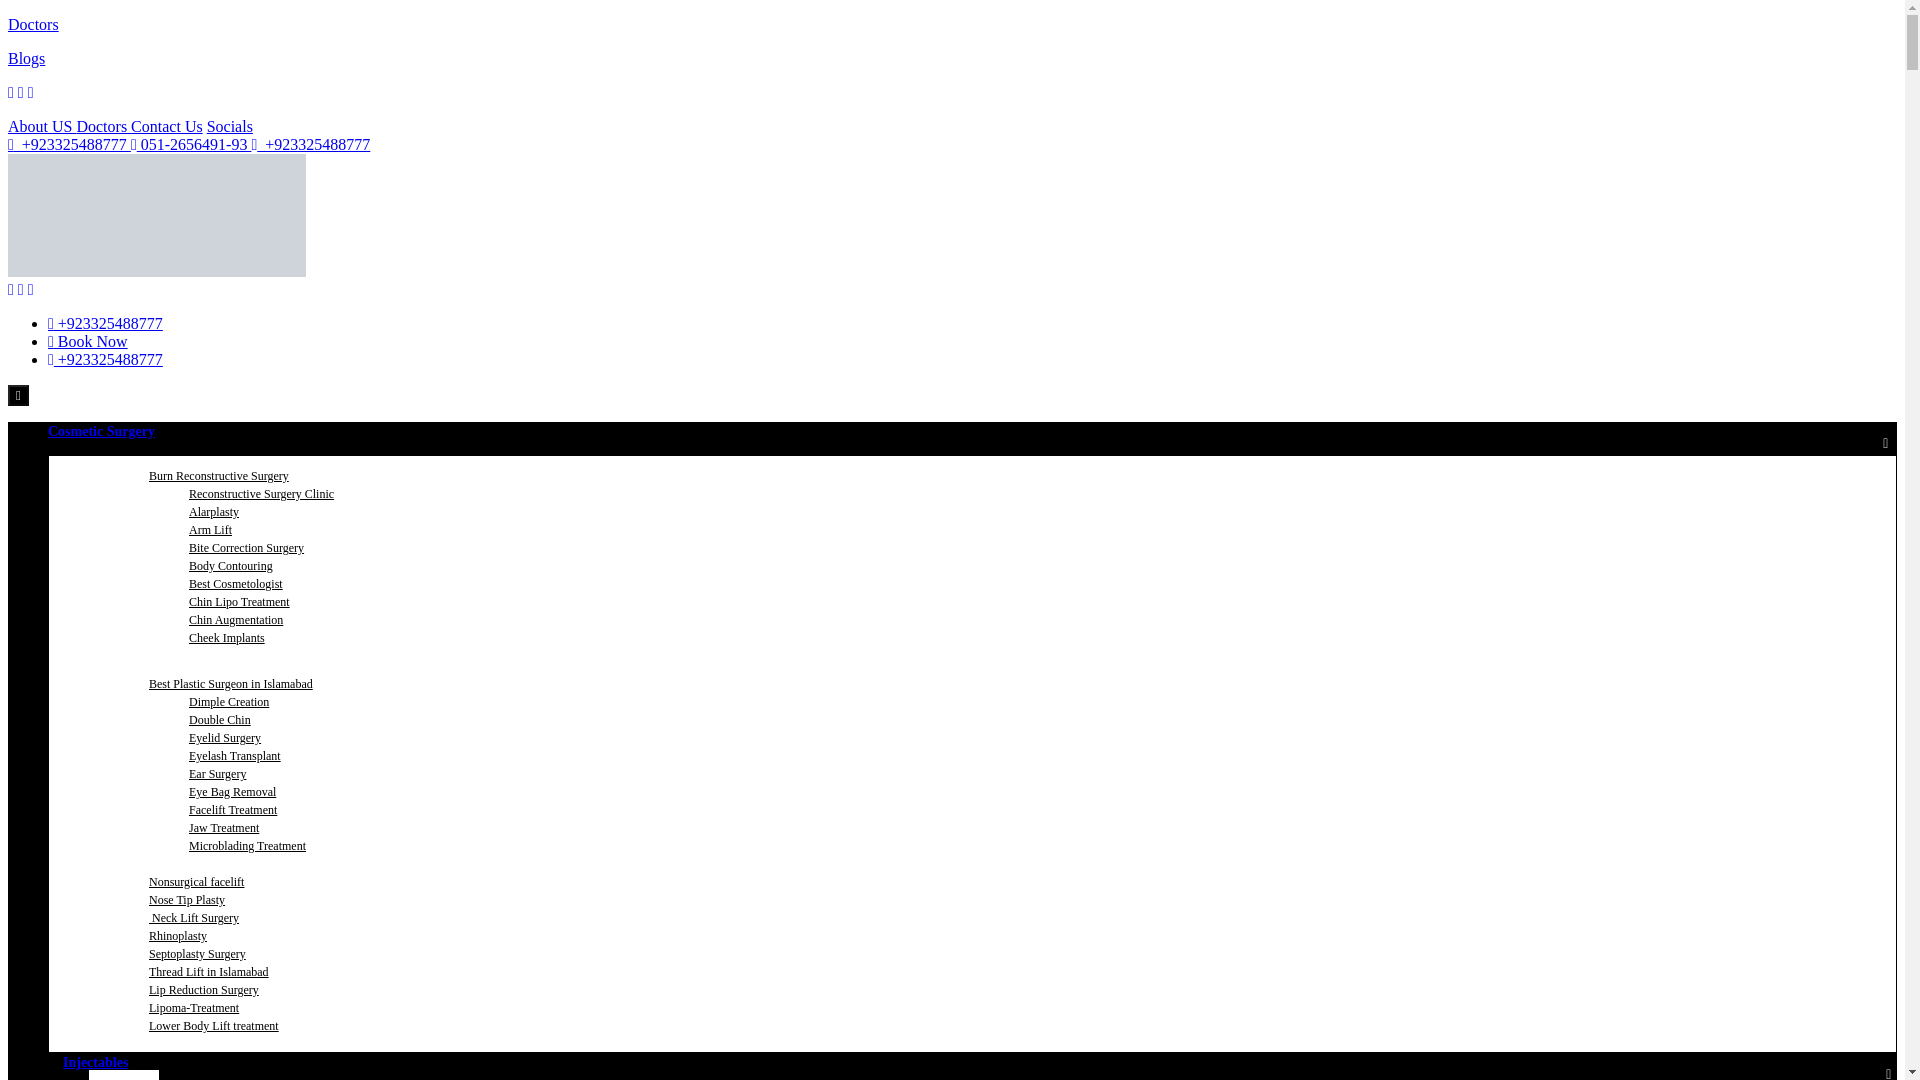 The width and height of the screenshot is (1920, 1080). I want to click on Blogs, so click(26, 58).